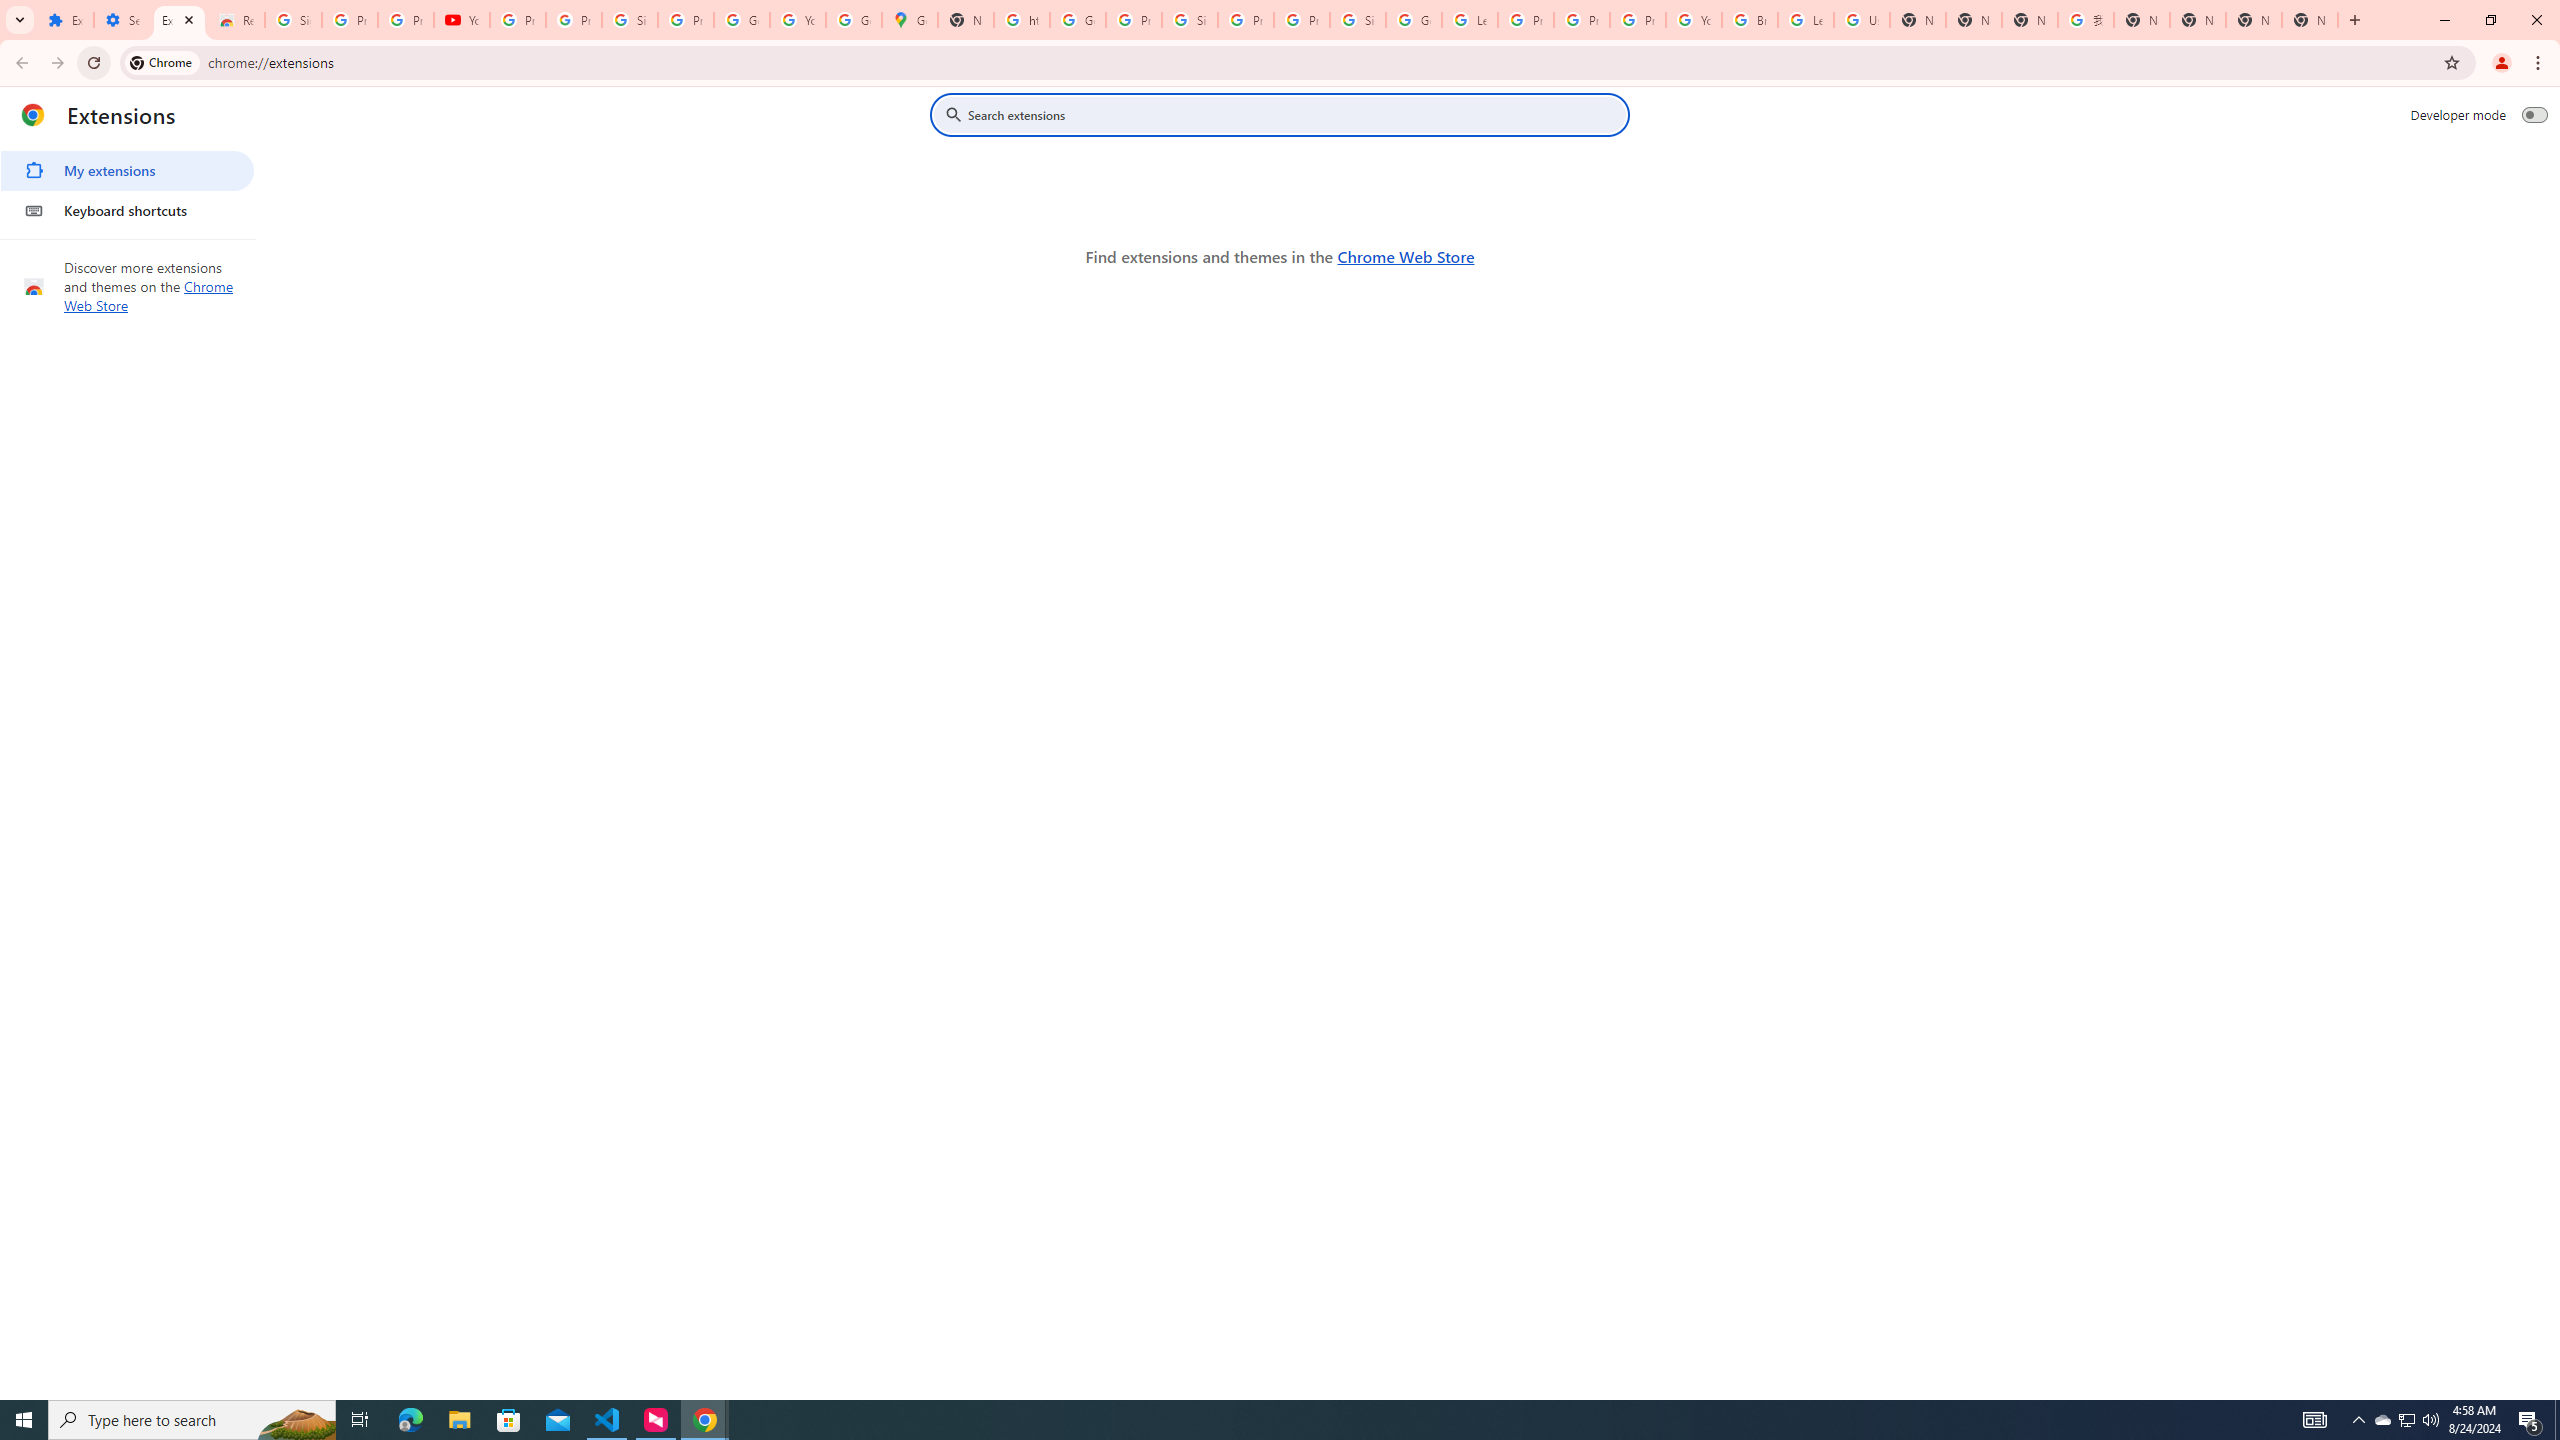  Describe the element at coordinates (2310, 20) in the screenshot. I see `New Tab` at that location.